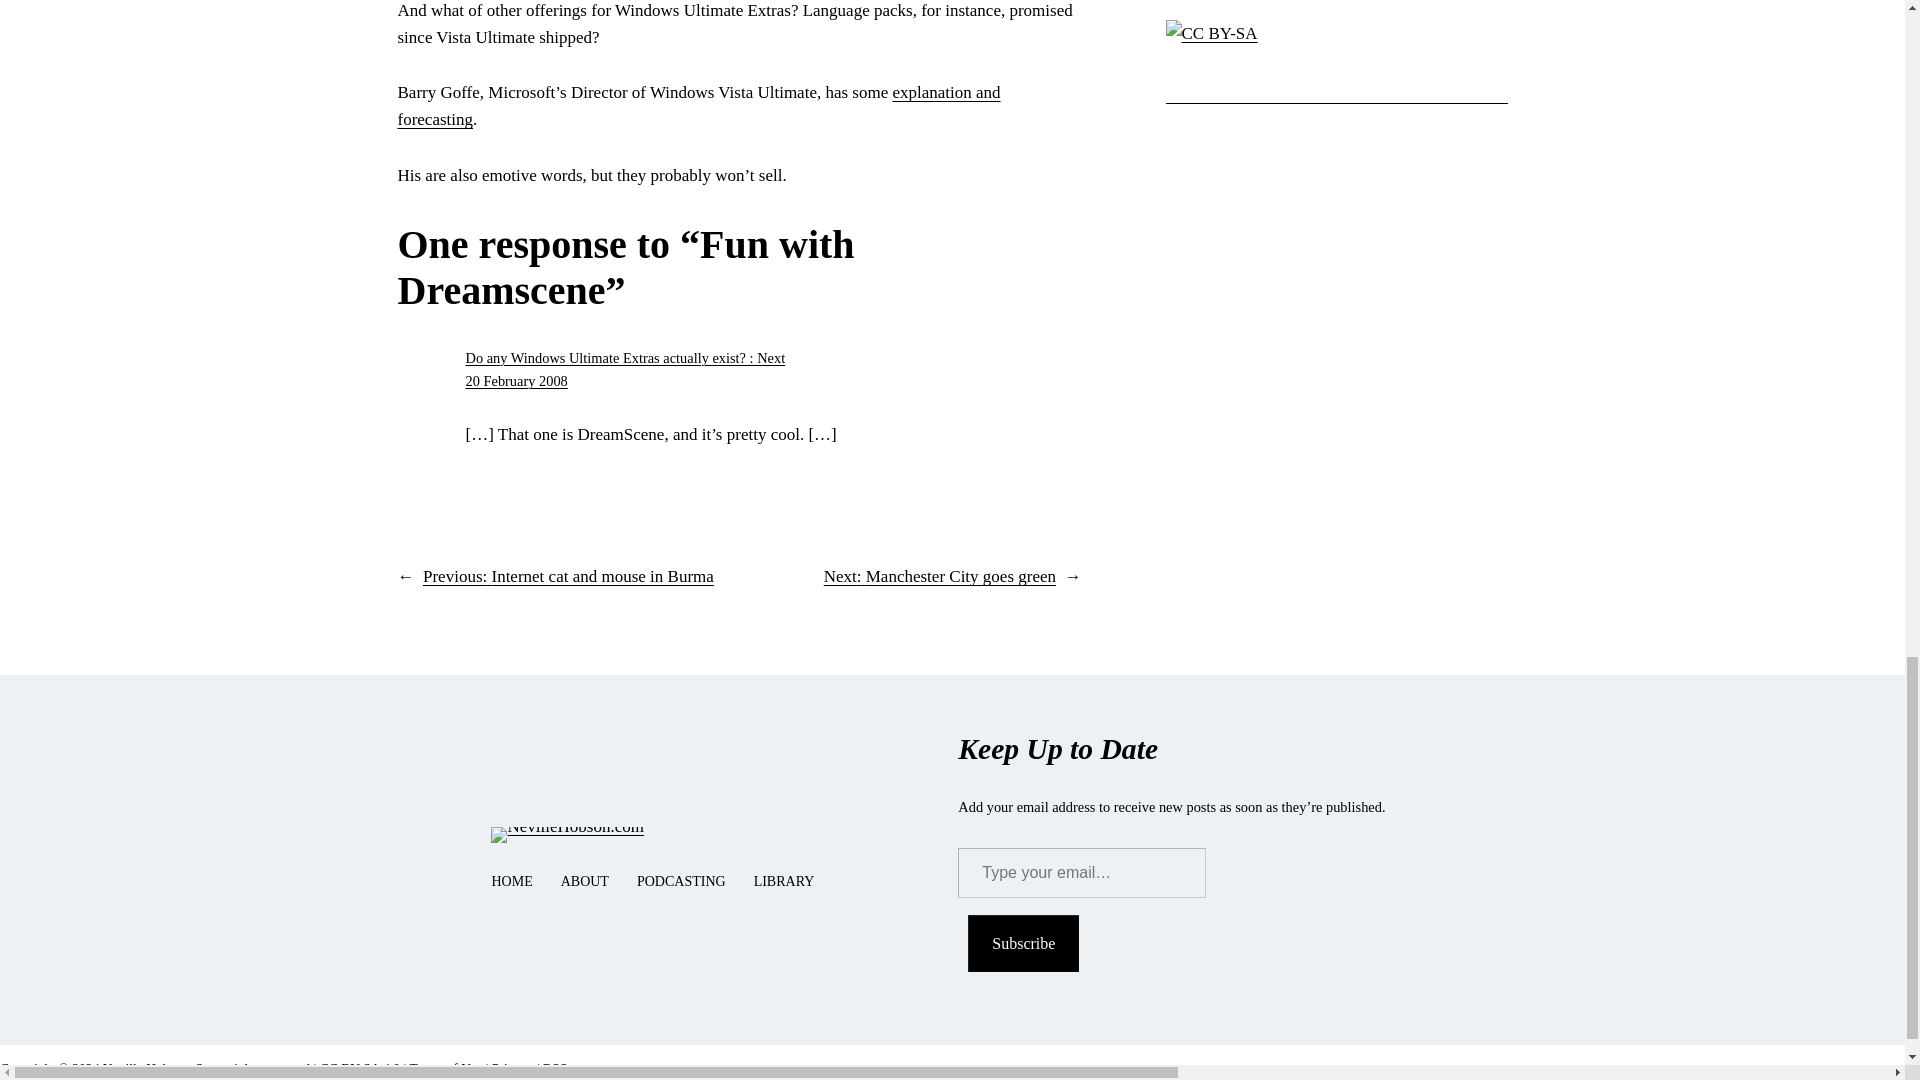  I want to click on Next: Manchester City goes green, so click(940, 576).